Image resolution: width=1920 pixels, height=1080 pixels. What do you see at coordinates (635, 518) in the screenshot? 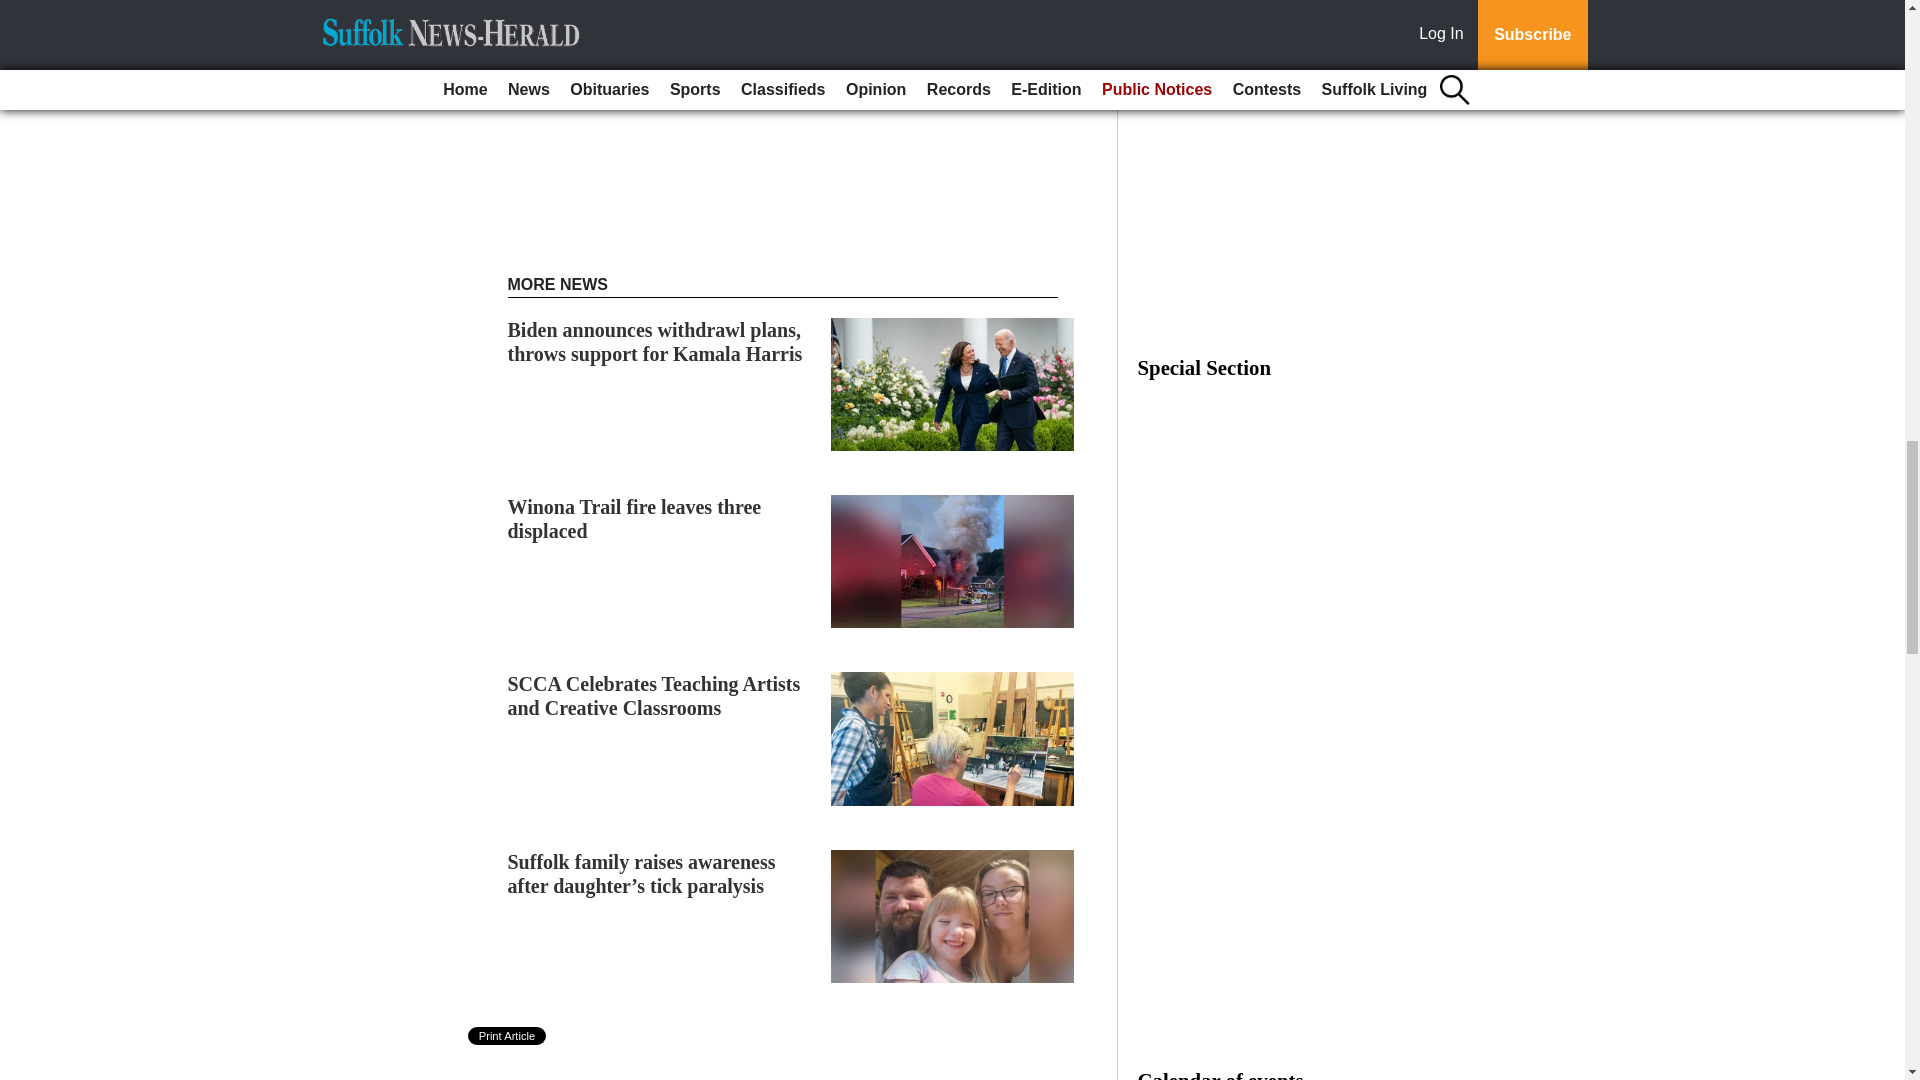
I see `Winona Trail fire leaves three displaced` at bounding box center [635, 518].